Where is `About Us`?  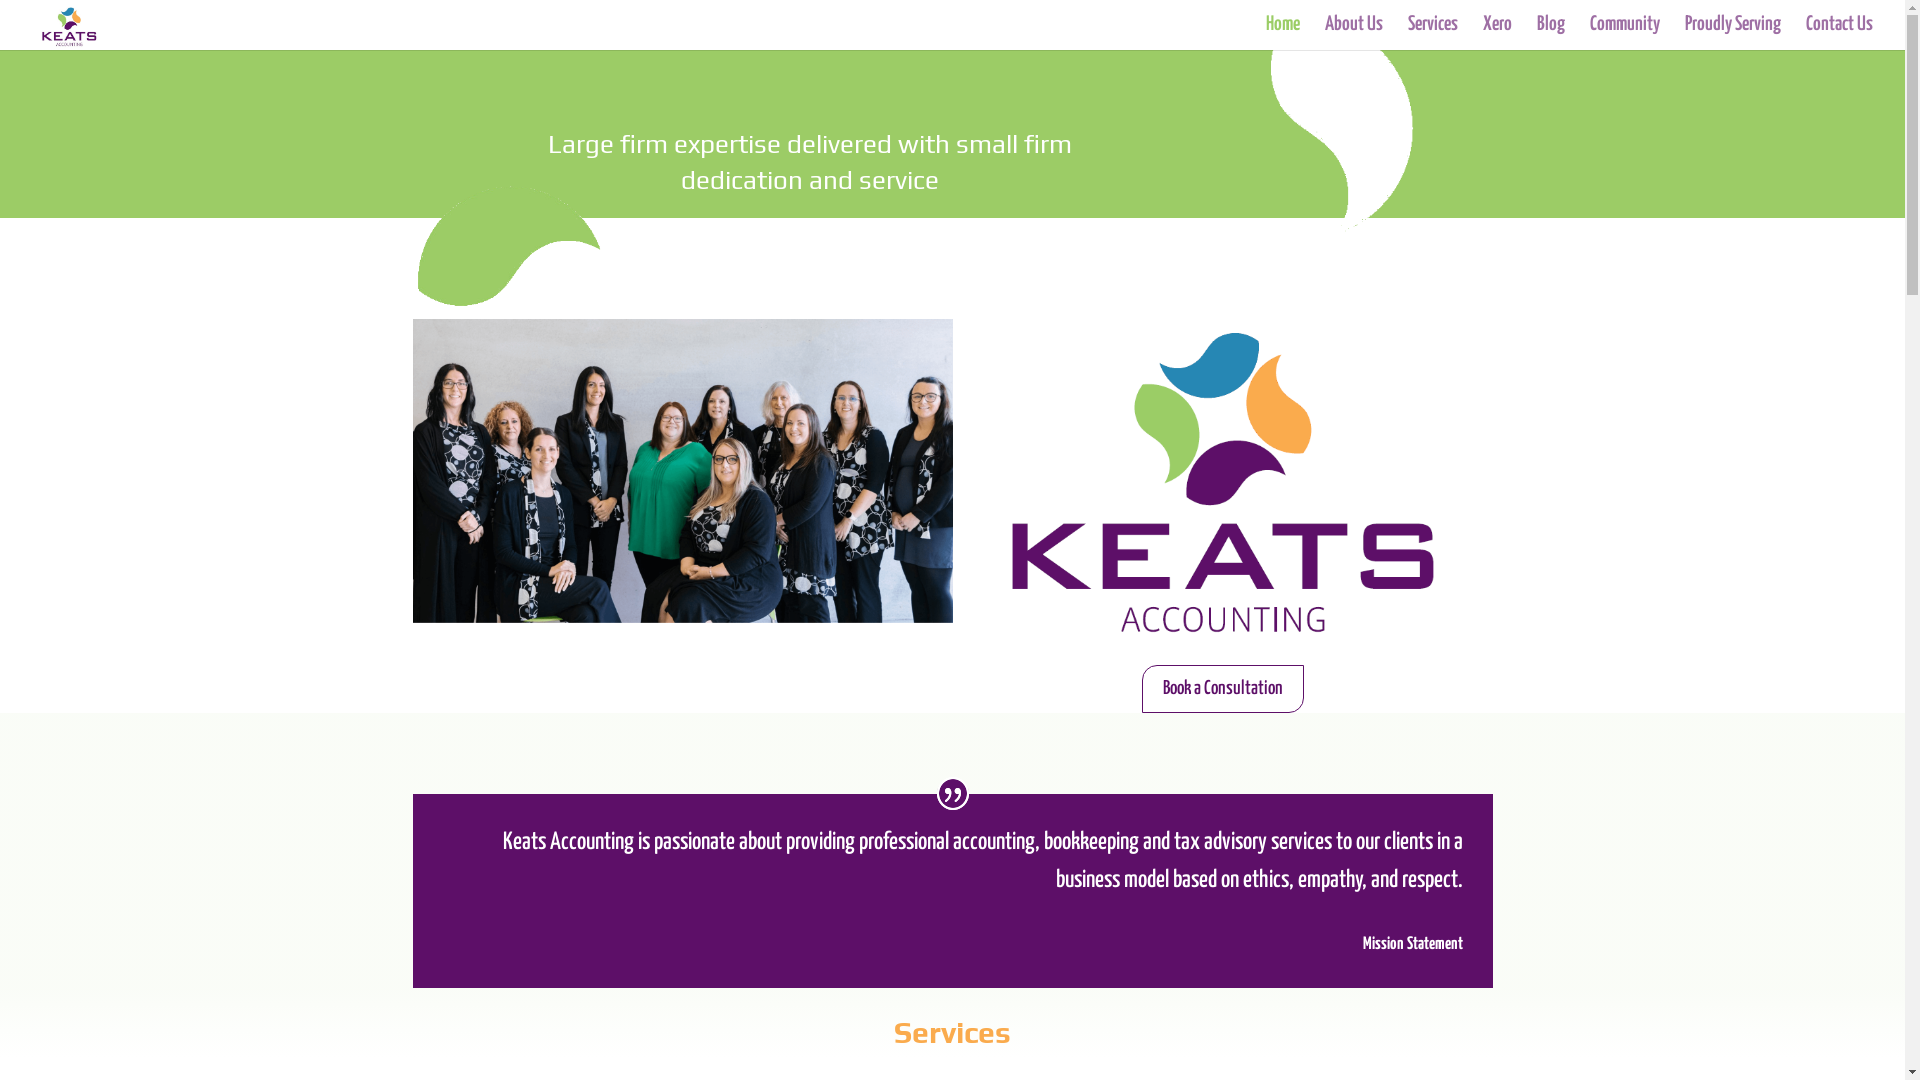 About Us is located at coordinates (1354, 34).